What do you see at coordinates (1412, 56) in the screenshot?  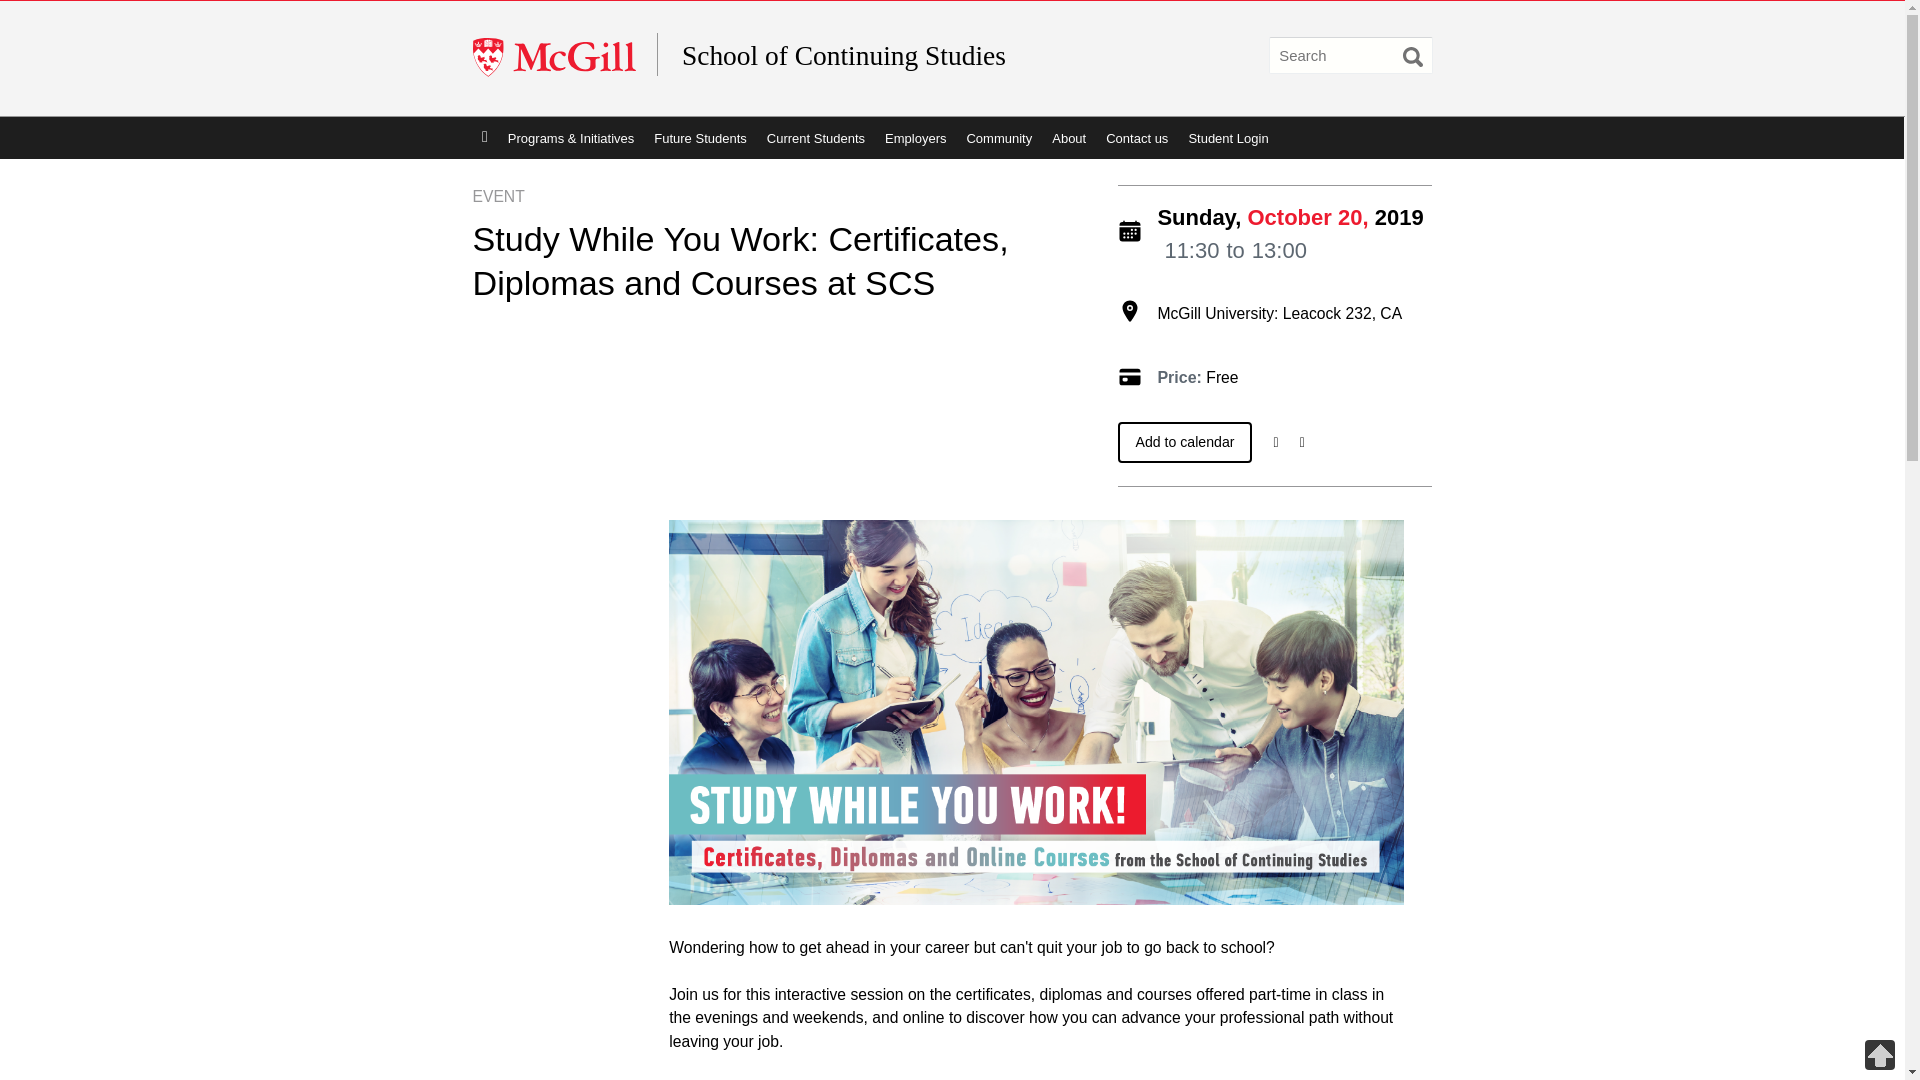 I see `Search` at bounding box center [1412, 56].